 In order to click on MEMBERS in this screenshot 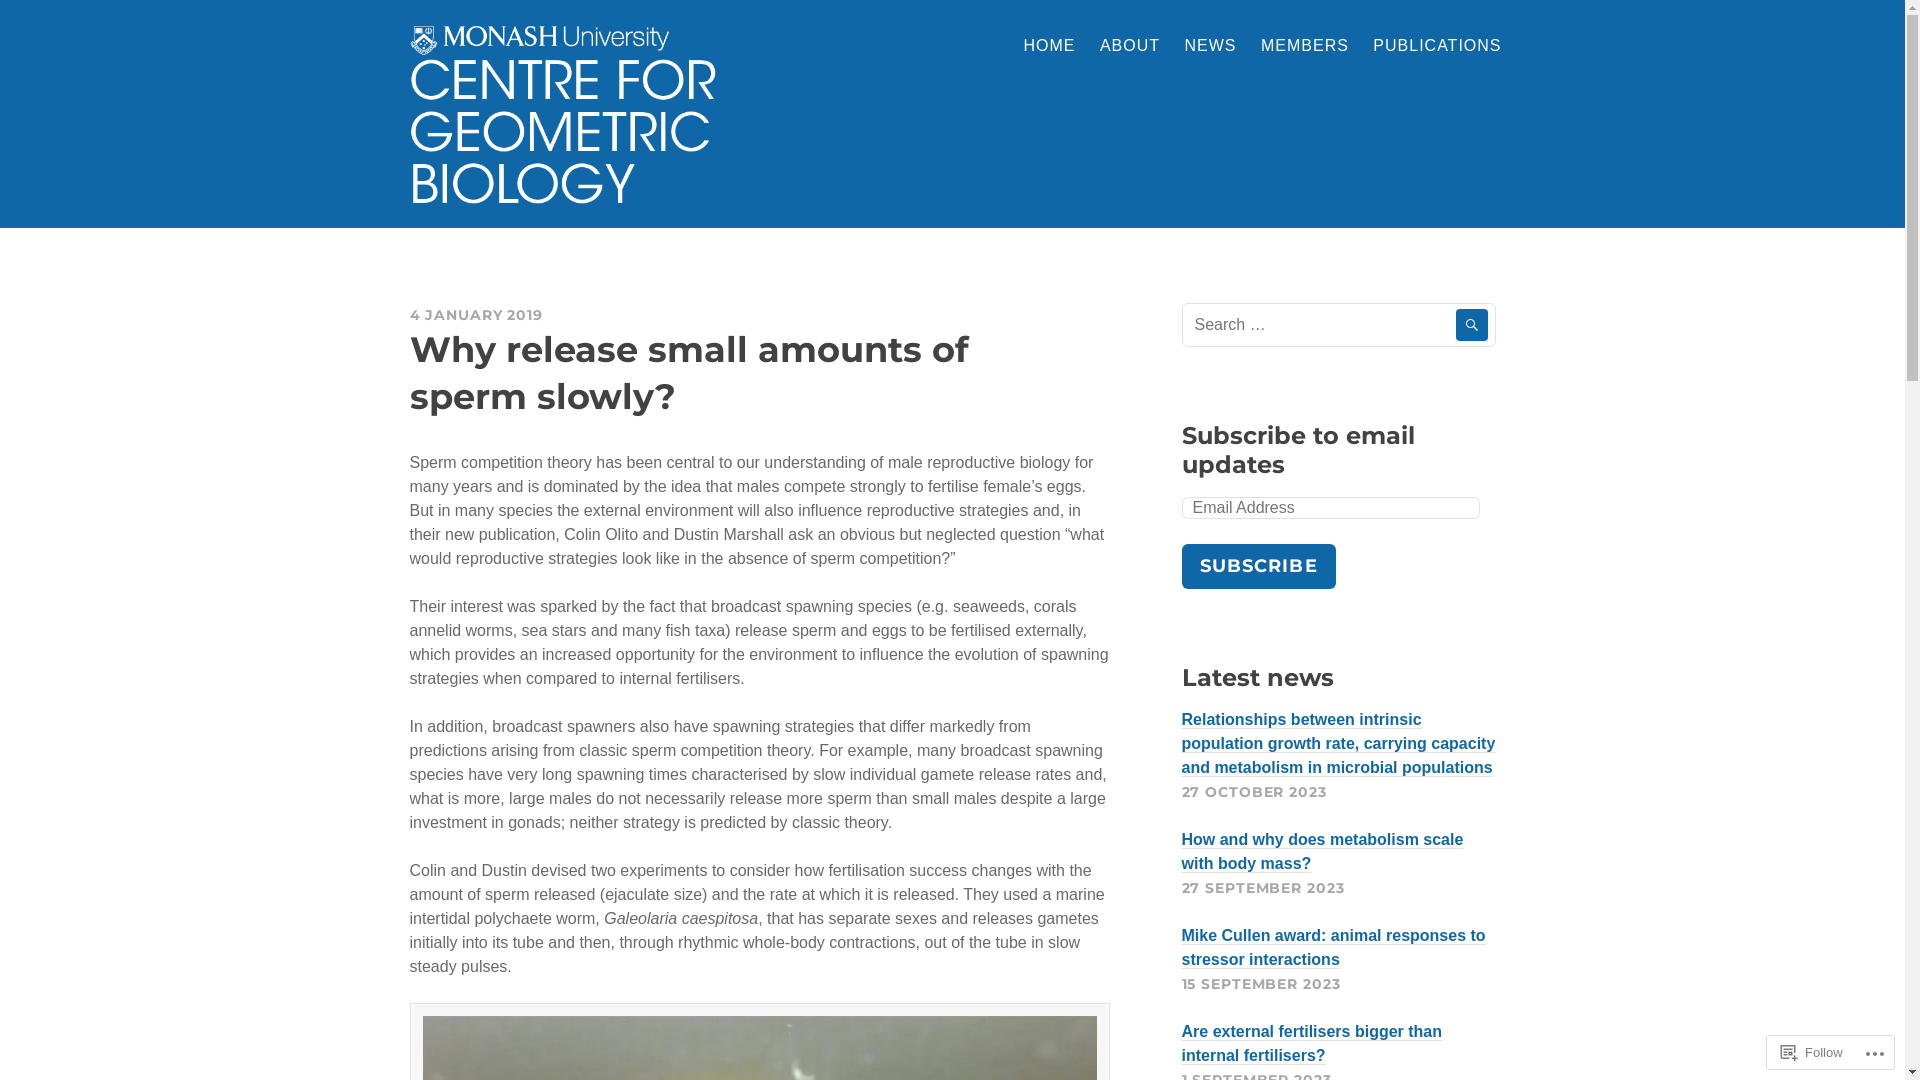, I will do `click(1305, 48)`.